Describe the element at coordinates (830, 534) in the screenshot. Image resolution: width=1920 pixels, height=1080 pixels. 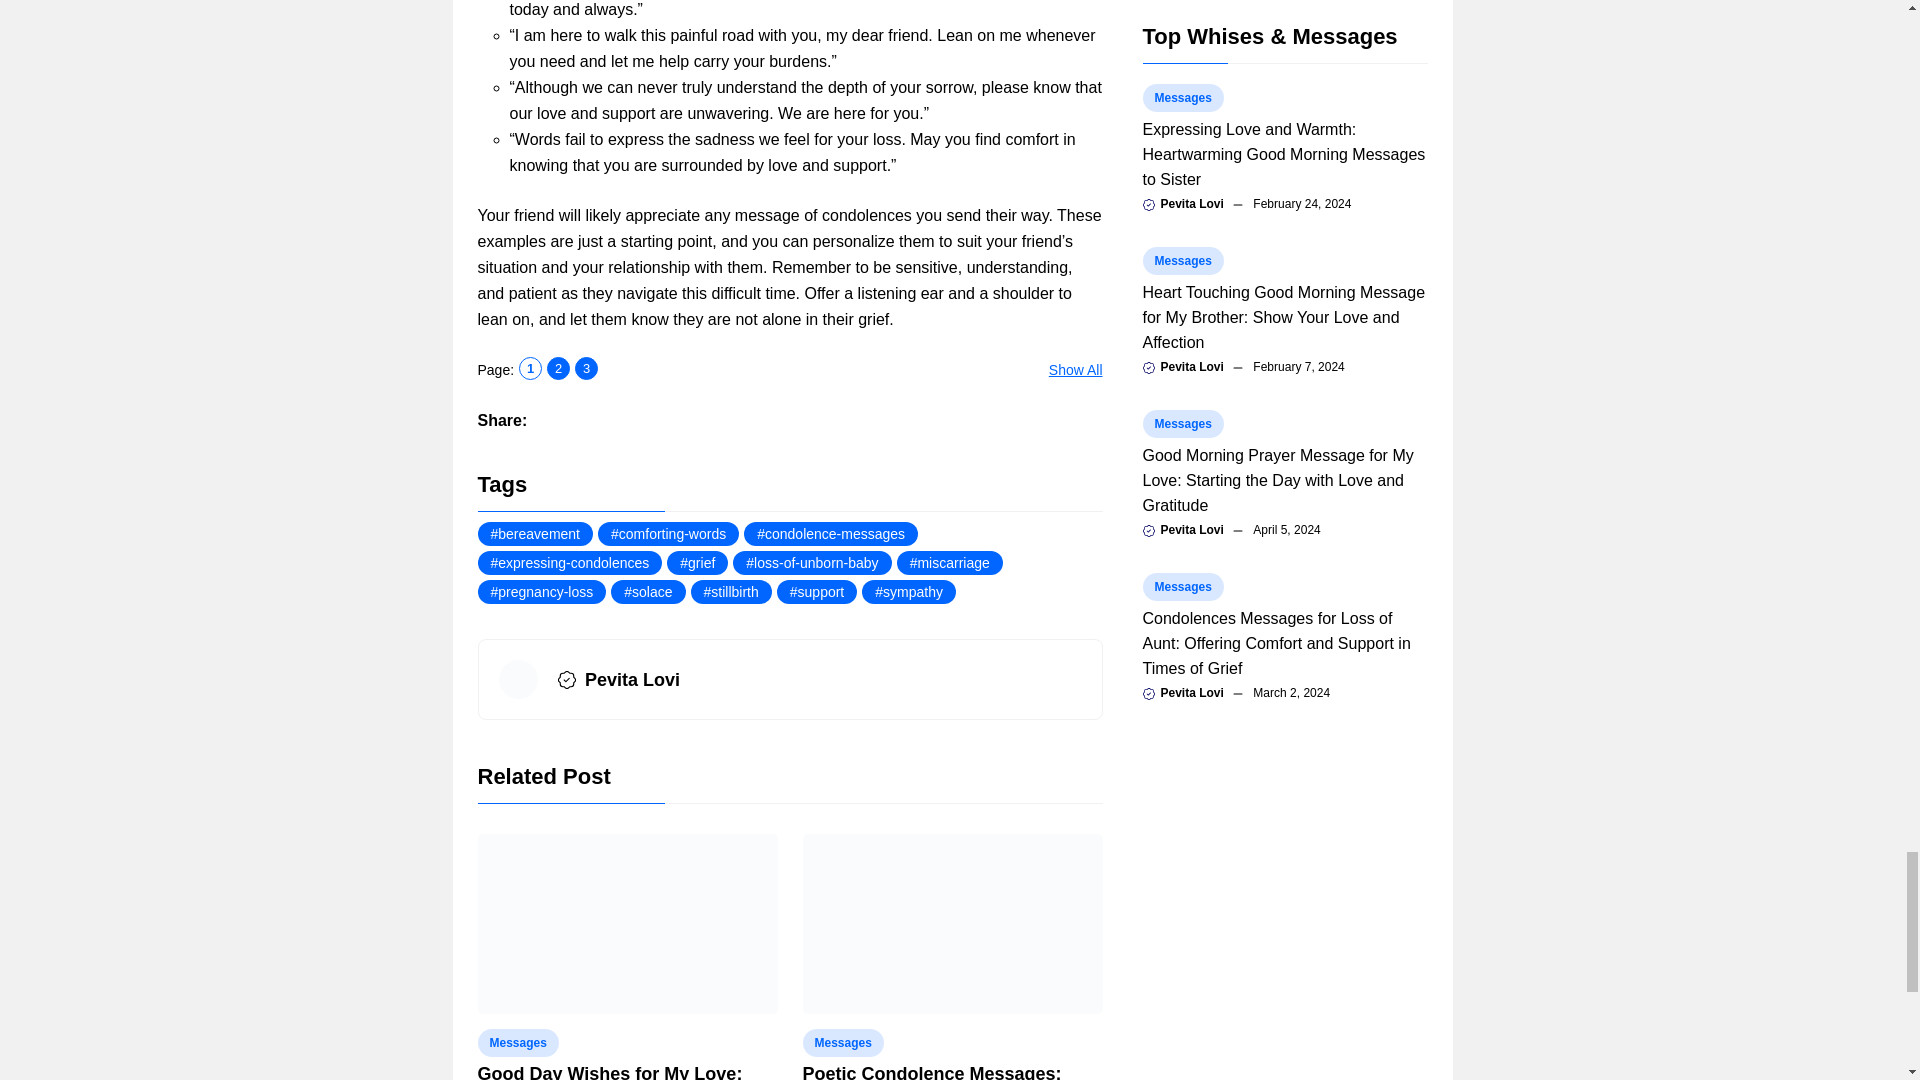
I see `condolence-messages` at that location.